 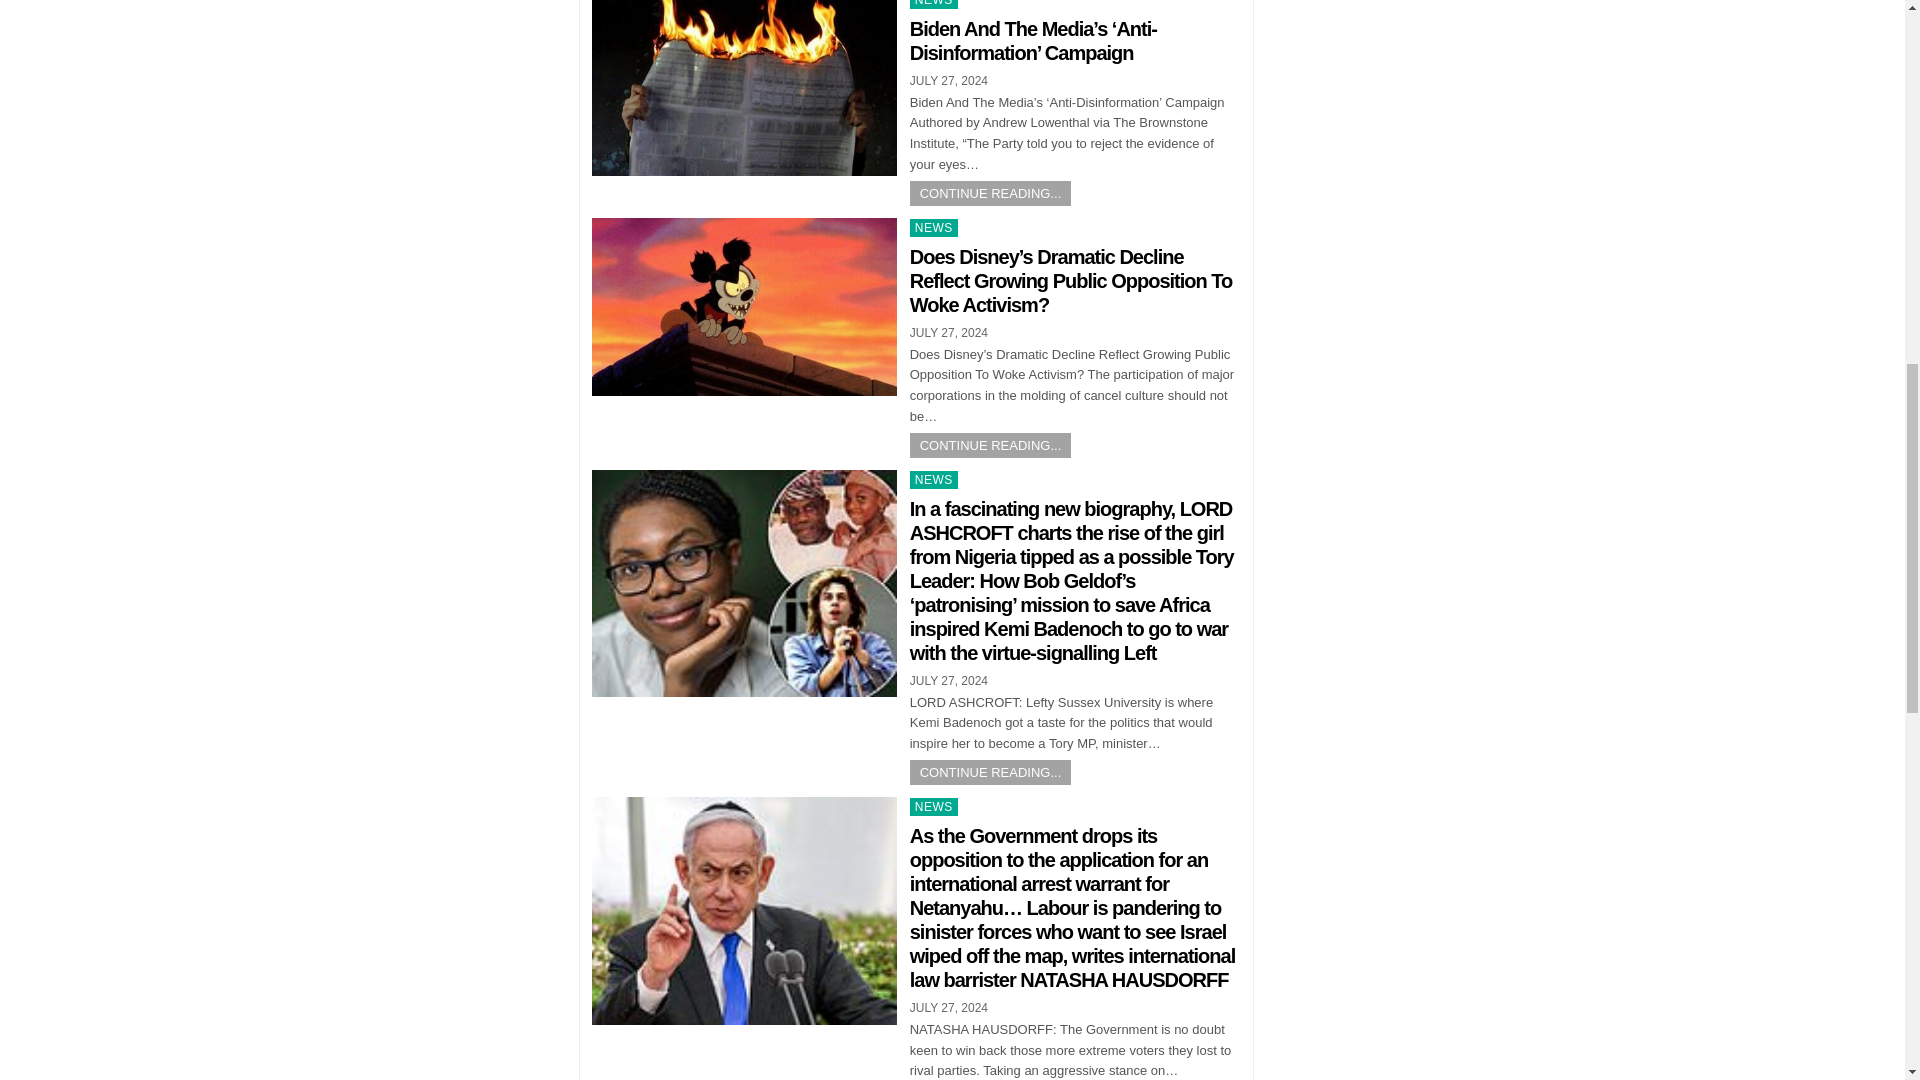 I want to click on NEWS, so click(x=934, y=4).